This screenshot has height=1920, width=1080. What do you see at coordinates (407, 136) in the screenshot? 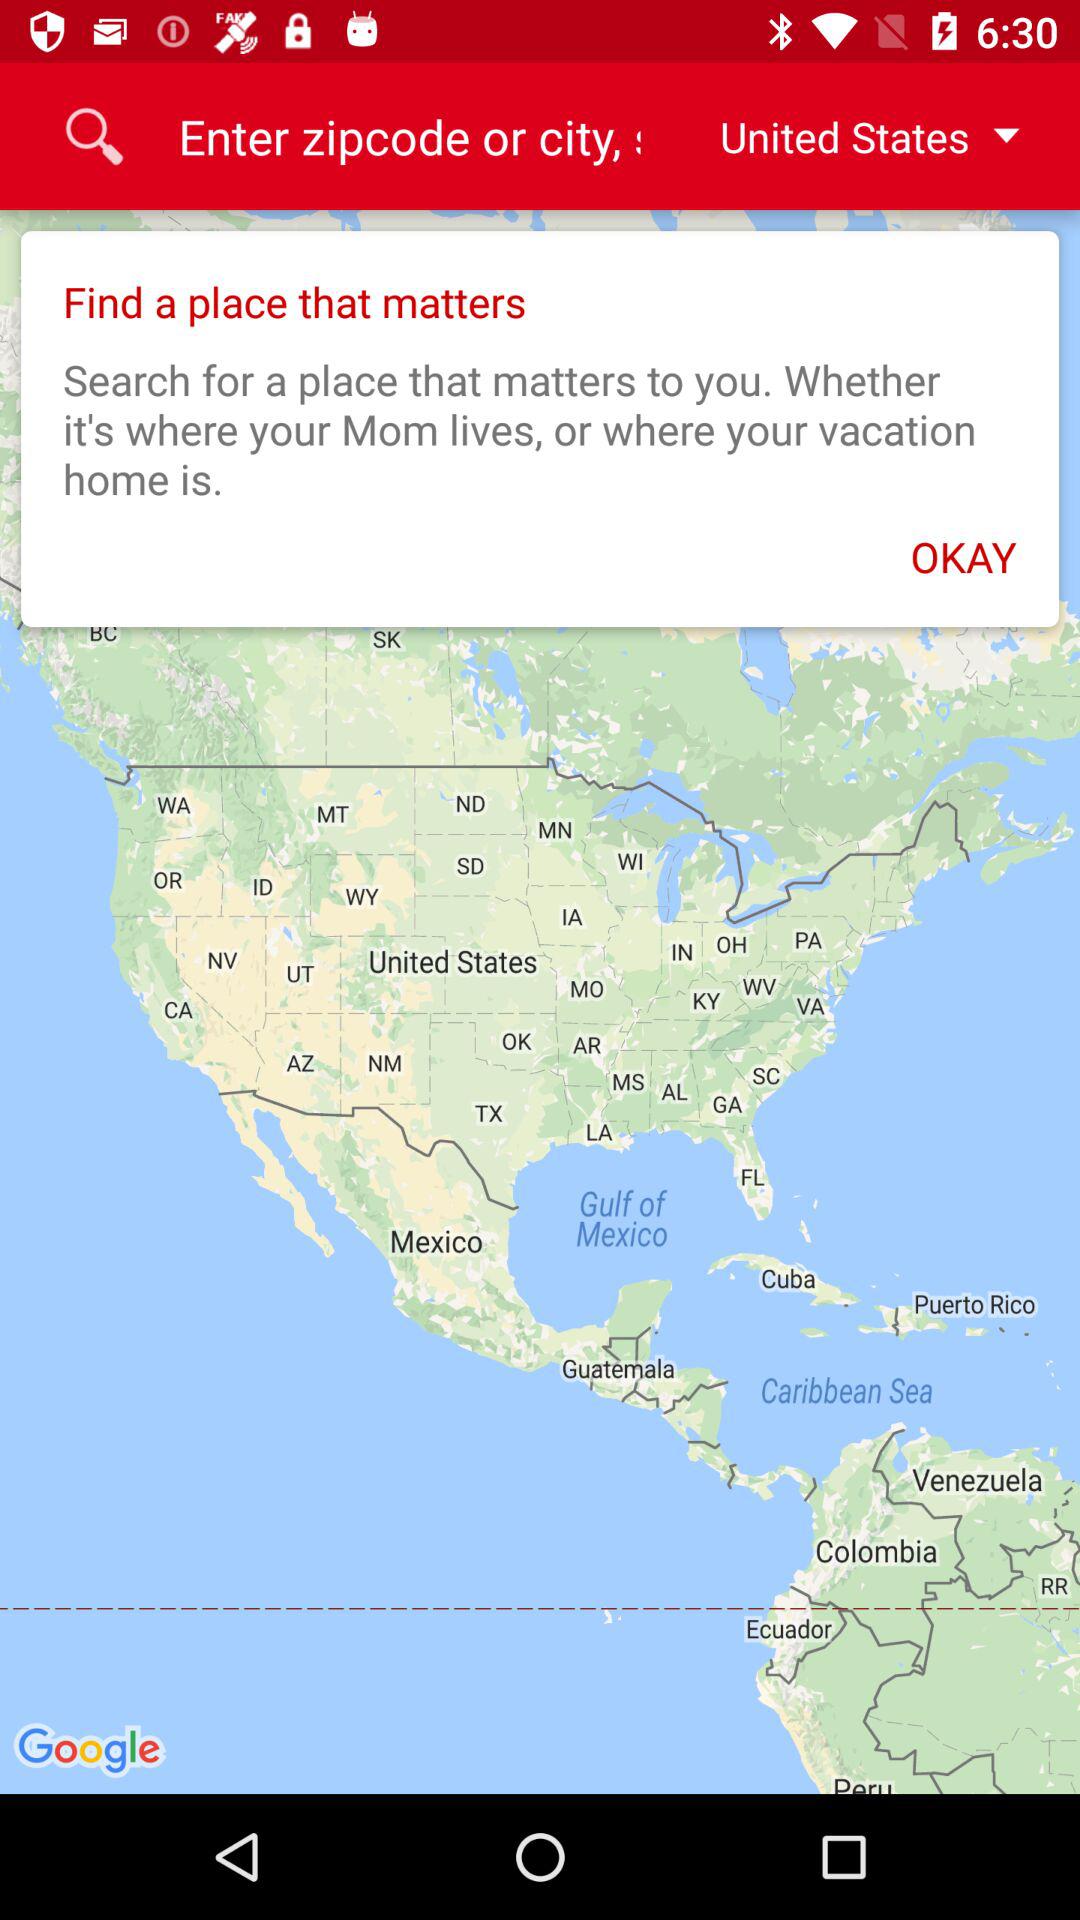
I see `tap icon next to united states item` at bounding box center [407, 136].